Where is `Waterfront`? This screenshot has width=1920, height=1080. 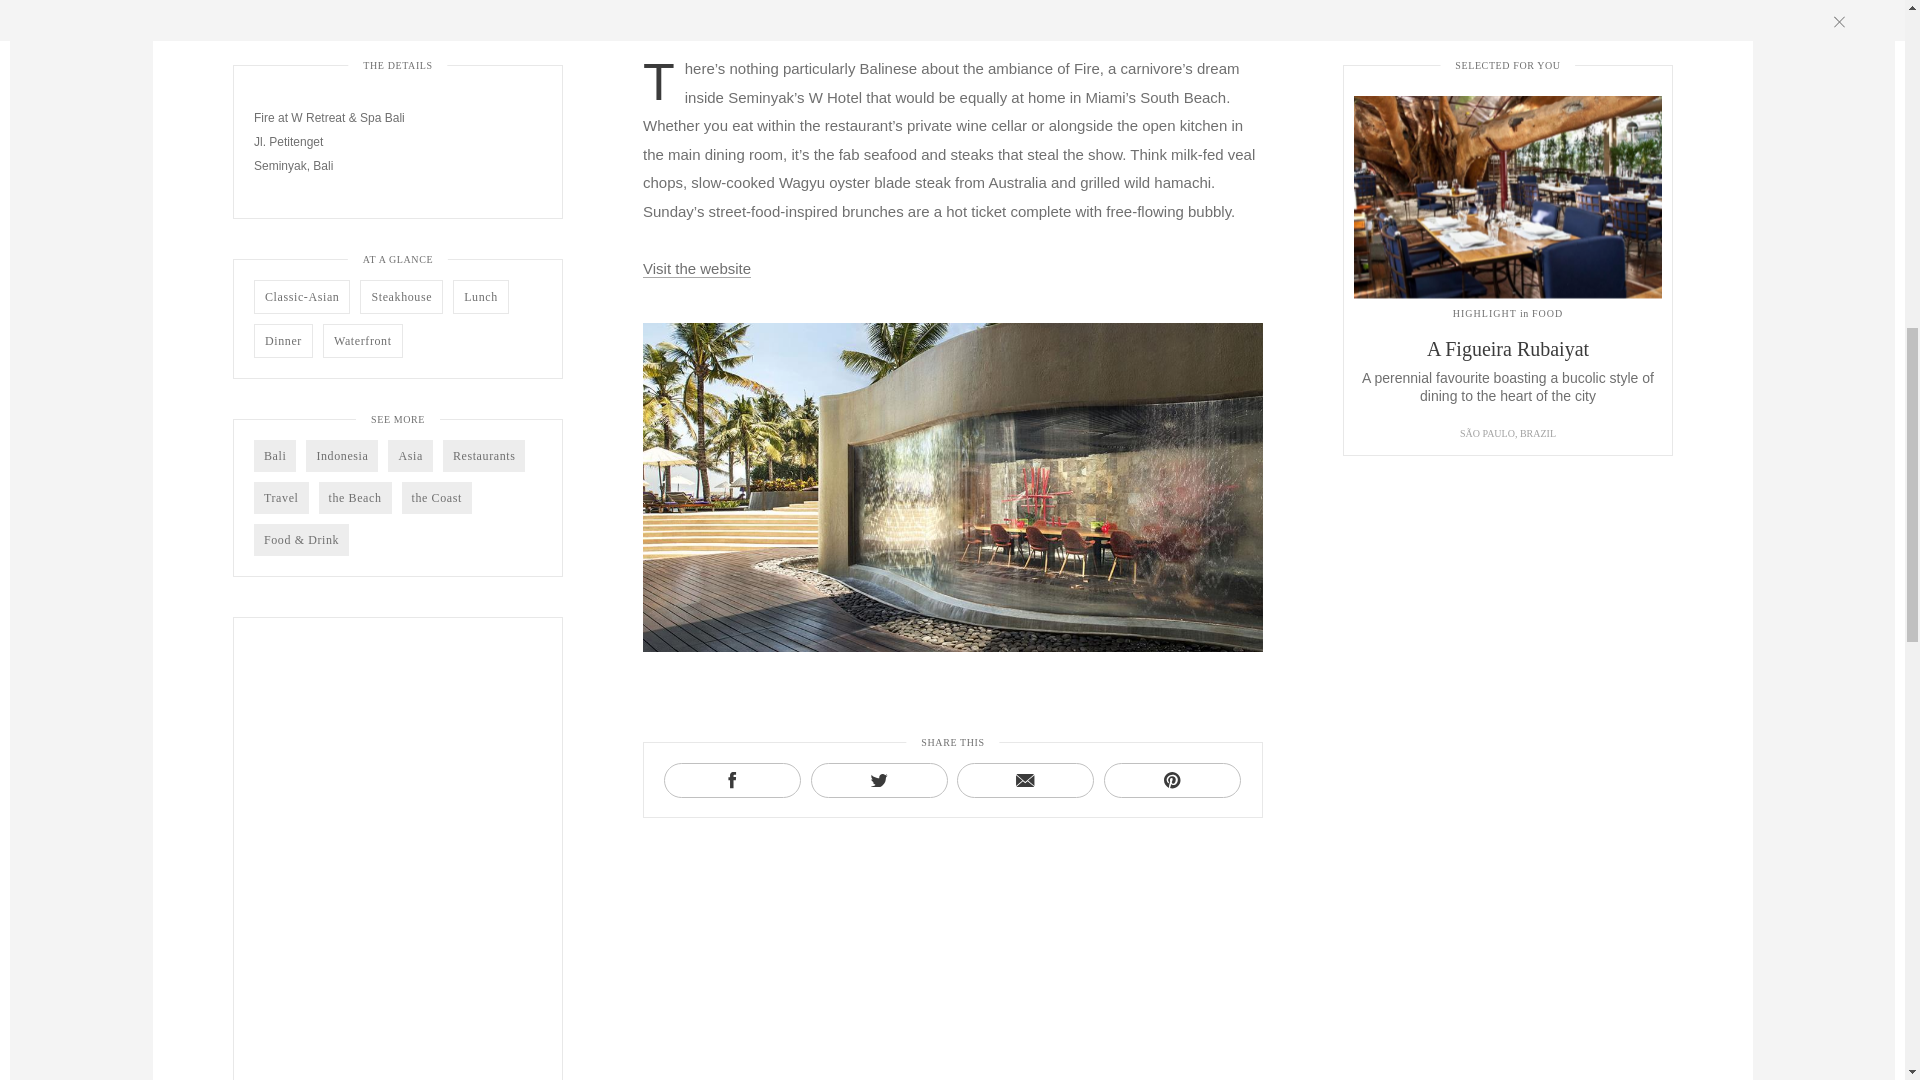 Waterfront is located at coordinates (362, 340).